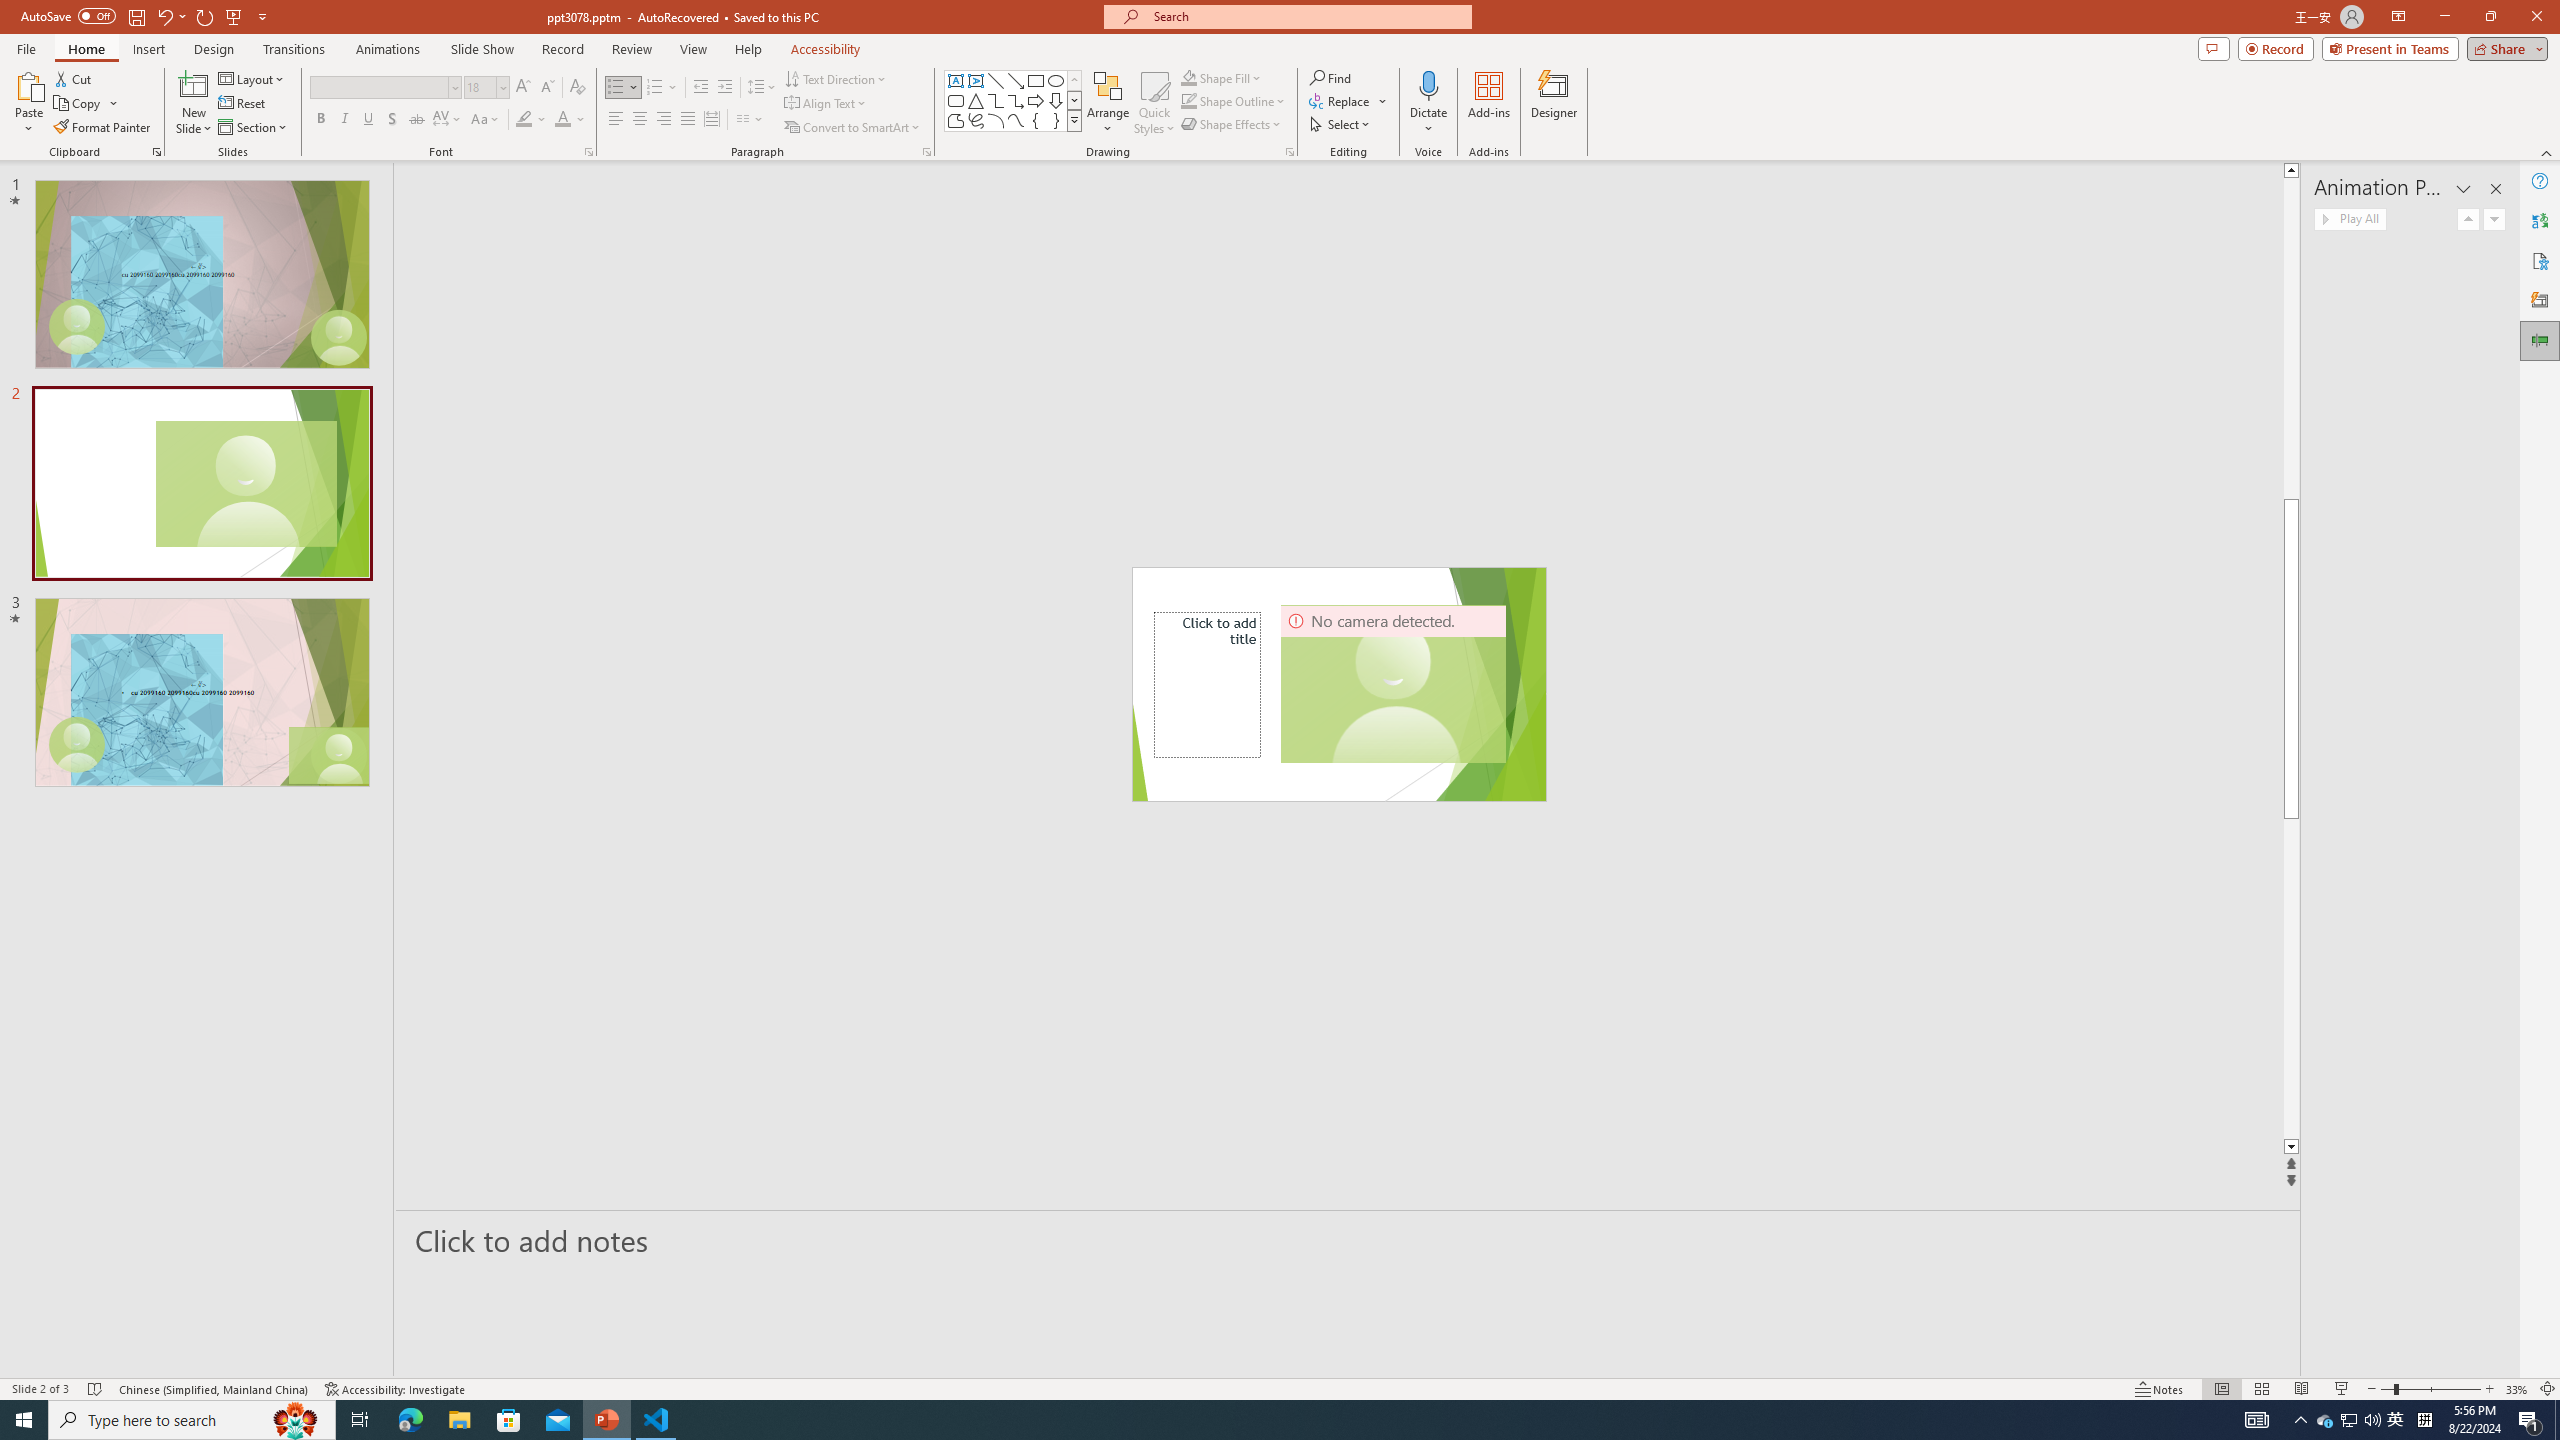 This screenshot has height=1440, width=2560. What do you see at coordinates (194, 103) in the screenshot?
I see `New Slide` at bounding box center [194, 103].